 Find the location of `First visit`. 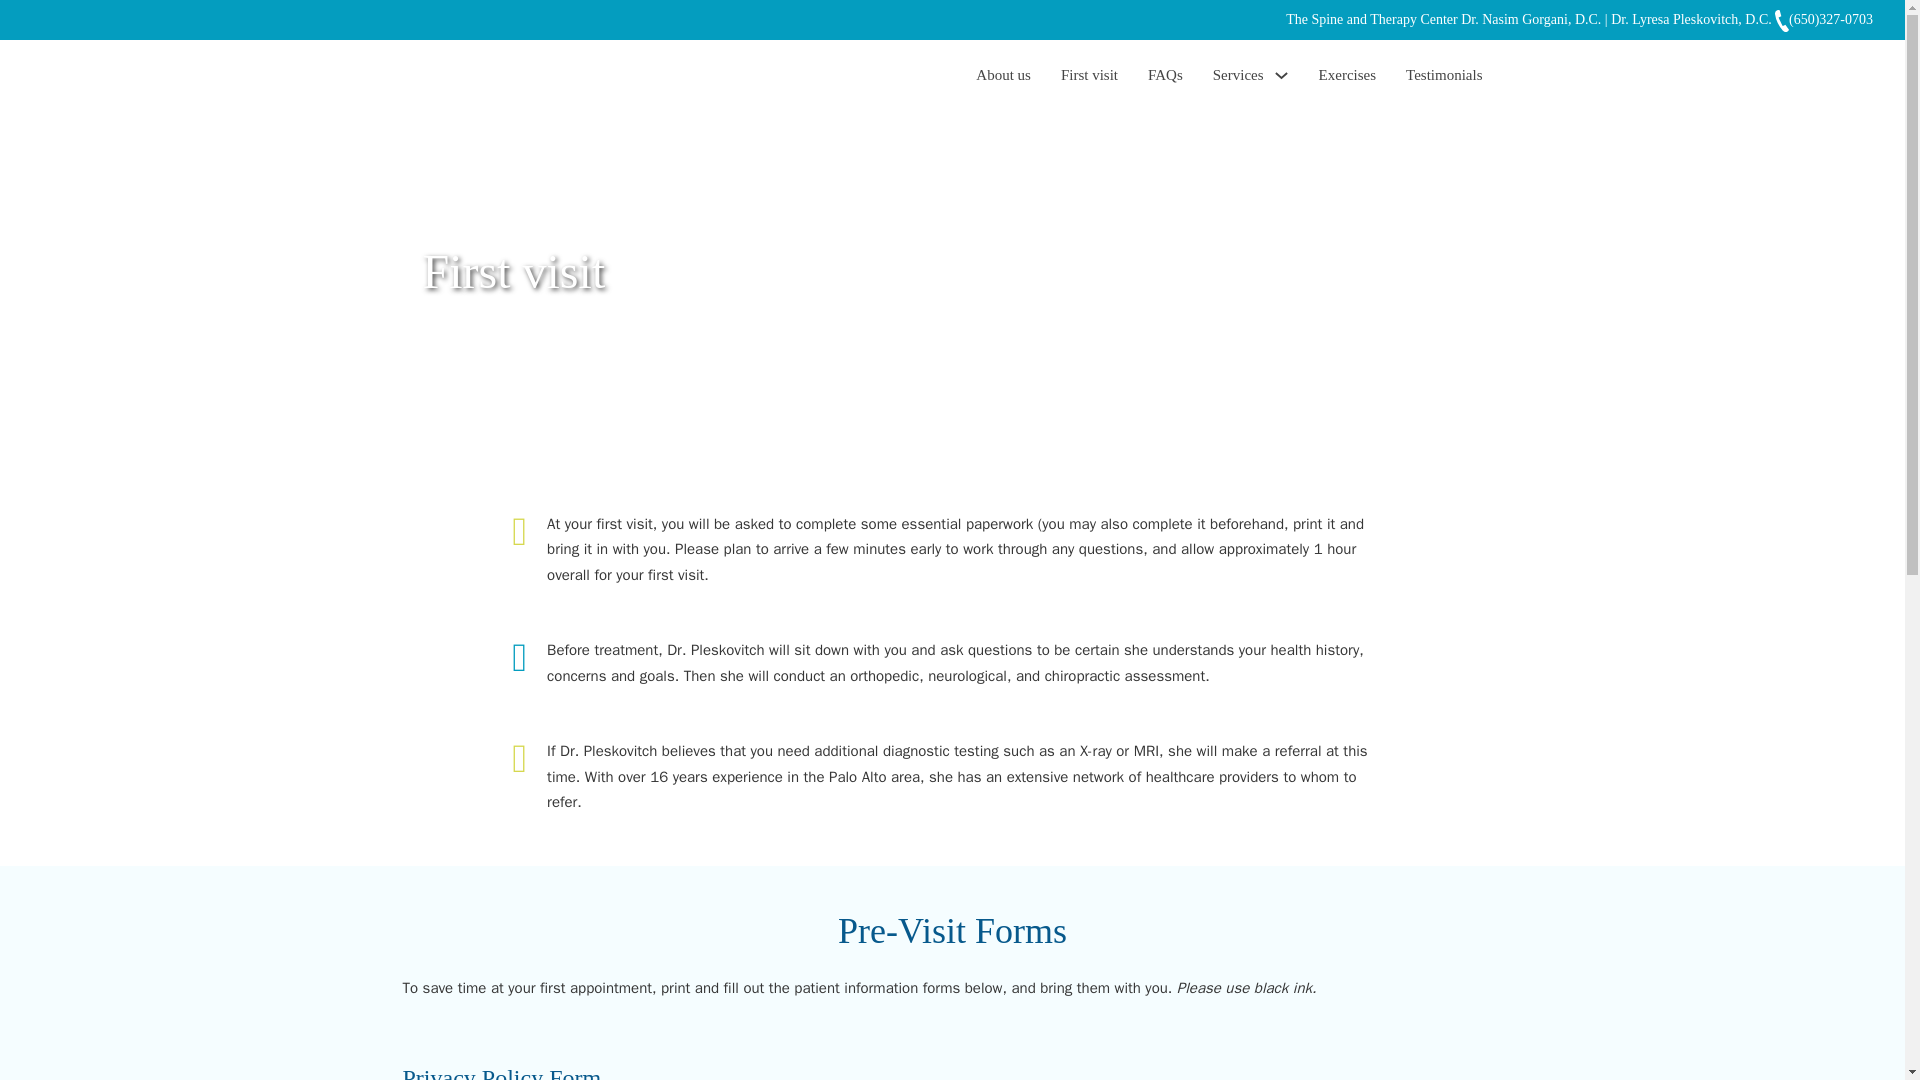

First visit is located at coordinates (1089, 75).